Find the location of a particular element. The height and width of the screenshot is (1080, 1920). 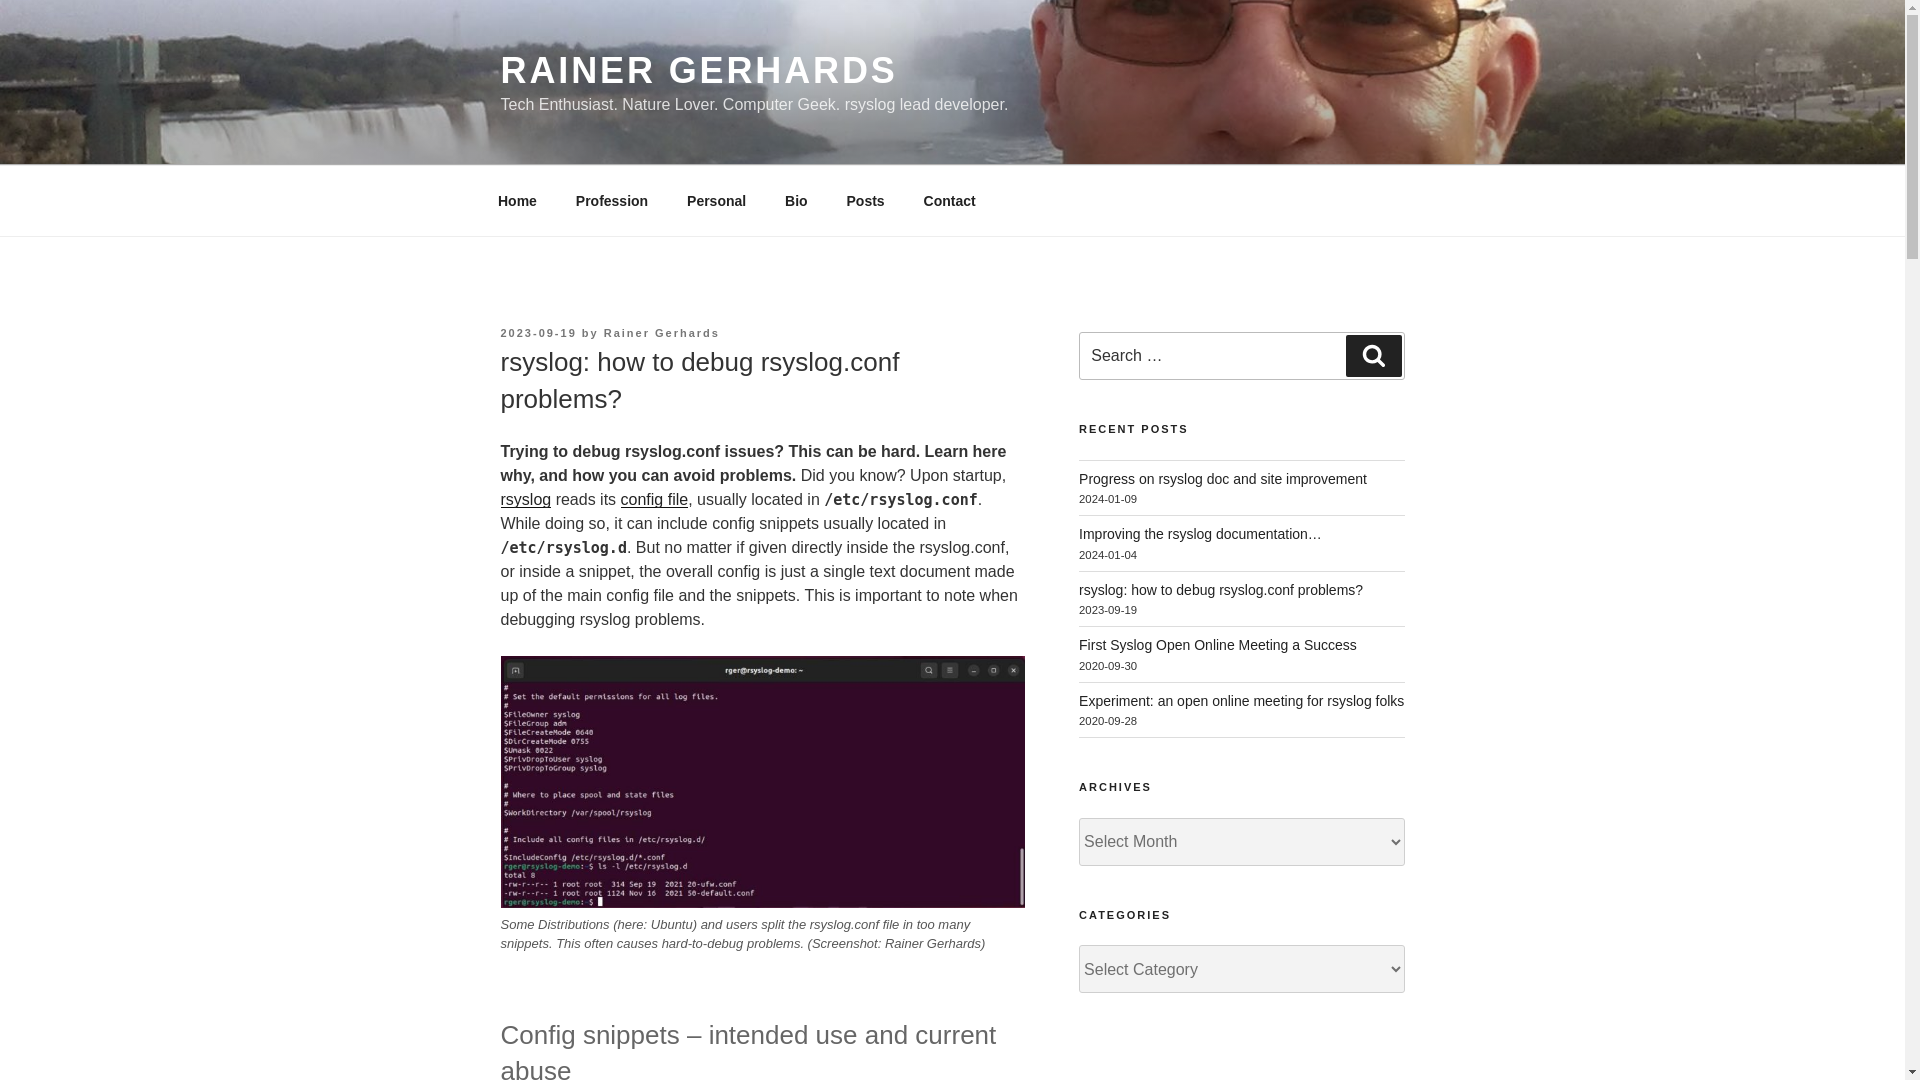

rsyslog is located at coordinates (525, 499).